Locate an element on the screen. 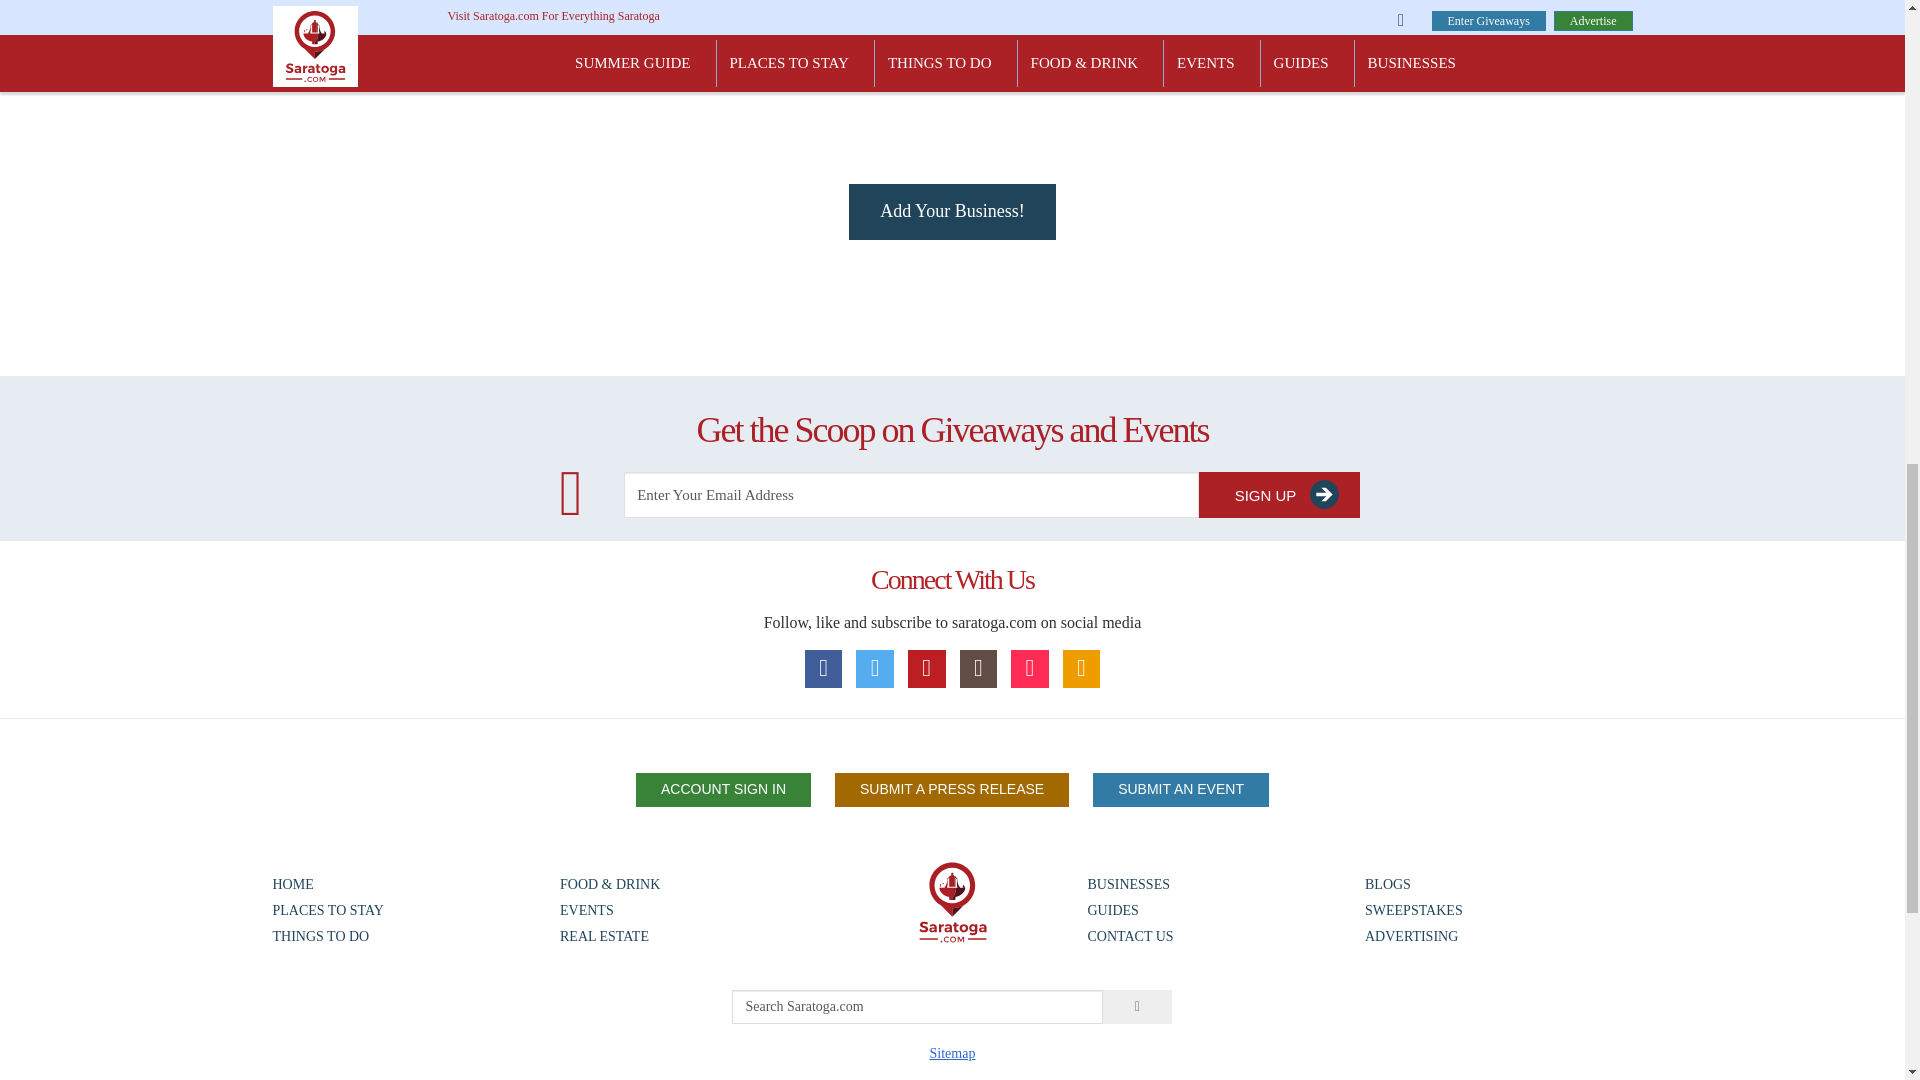 The height and width of the screenshot is (1080, 1920). Pinterest is located at coordinates (927, 668).